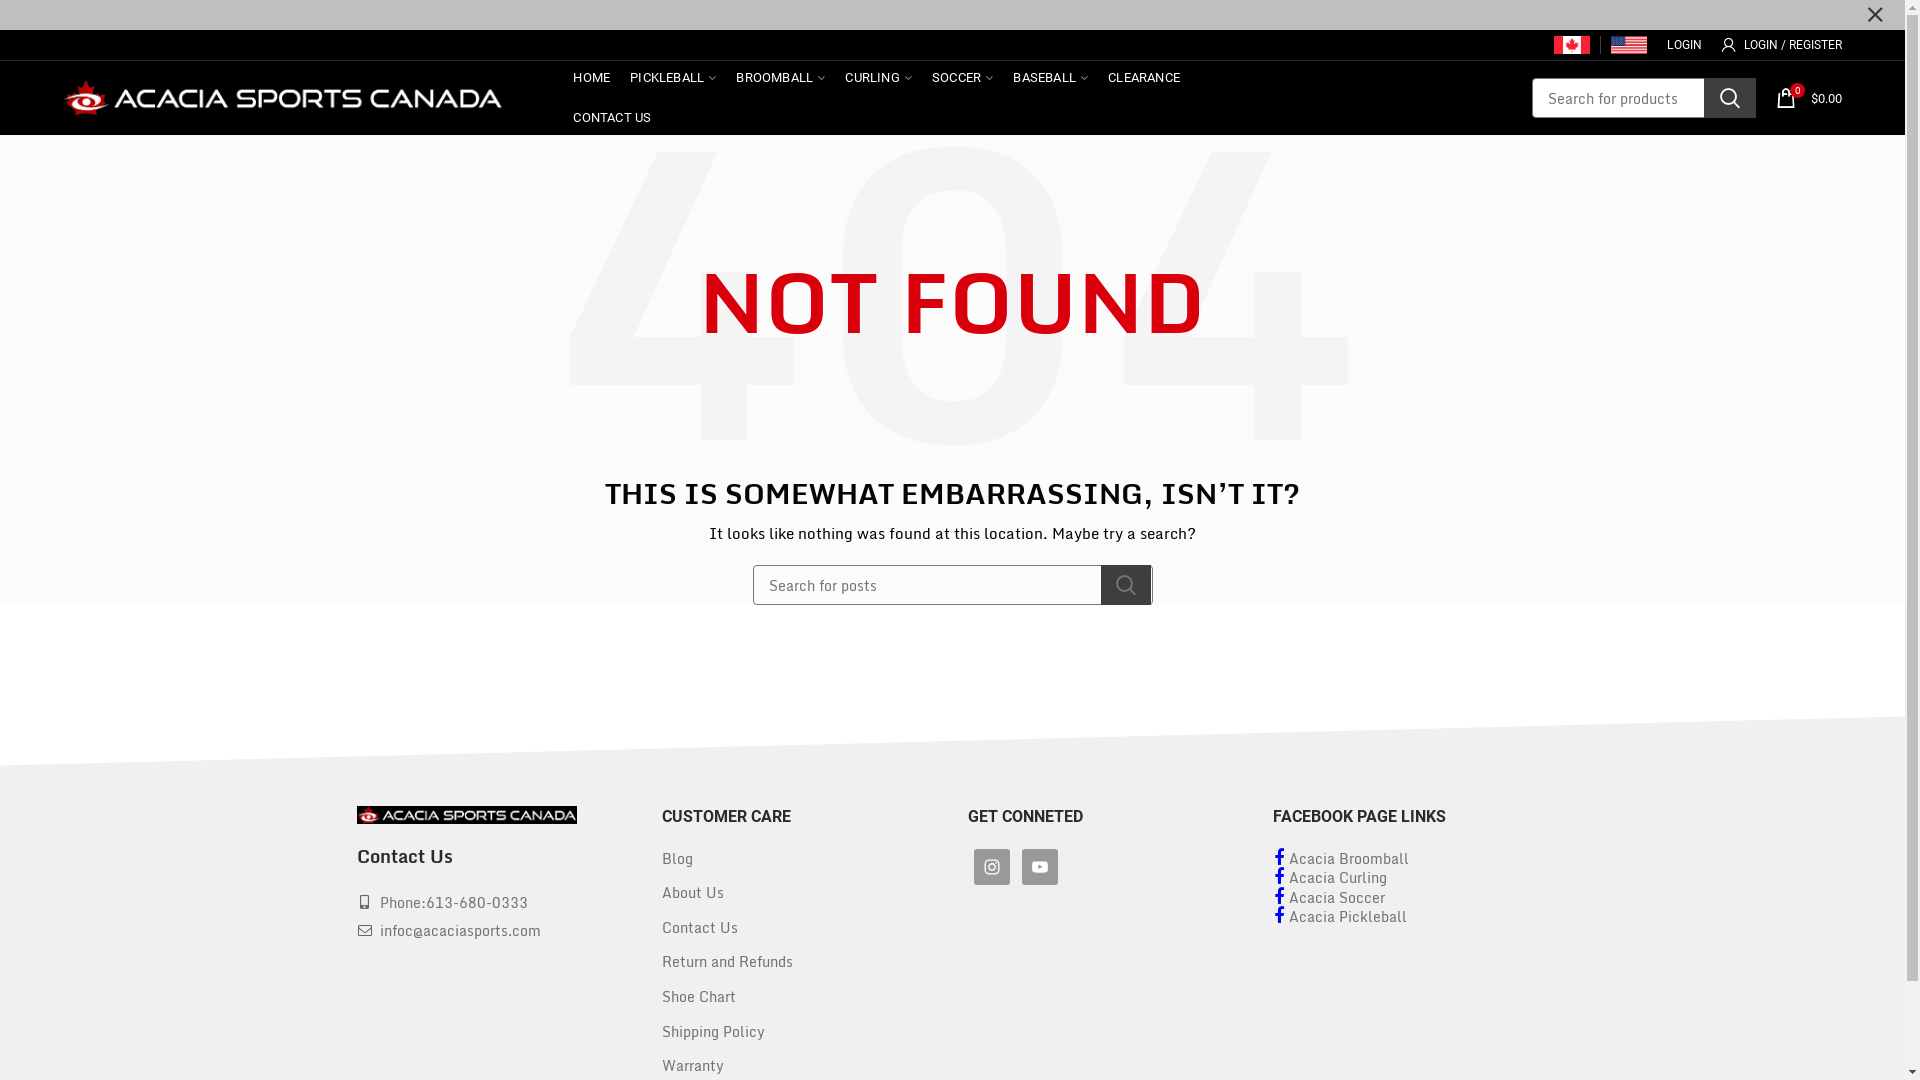 Image resolution: width=1920 pixels, height=1080 pixels. I want to click on 613-680-0333, so click(477, 902).